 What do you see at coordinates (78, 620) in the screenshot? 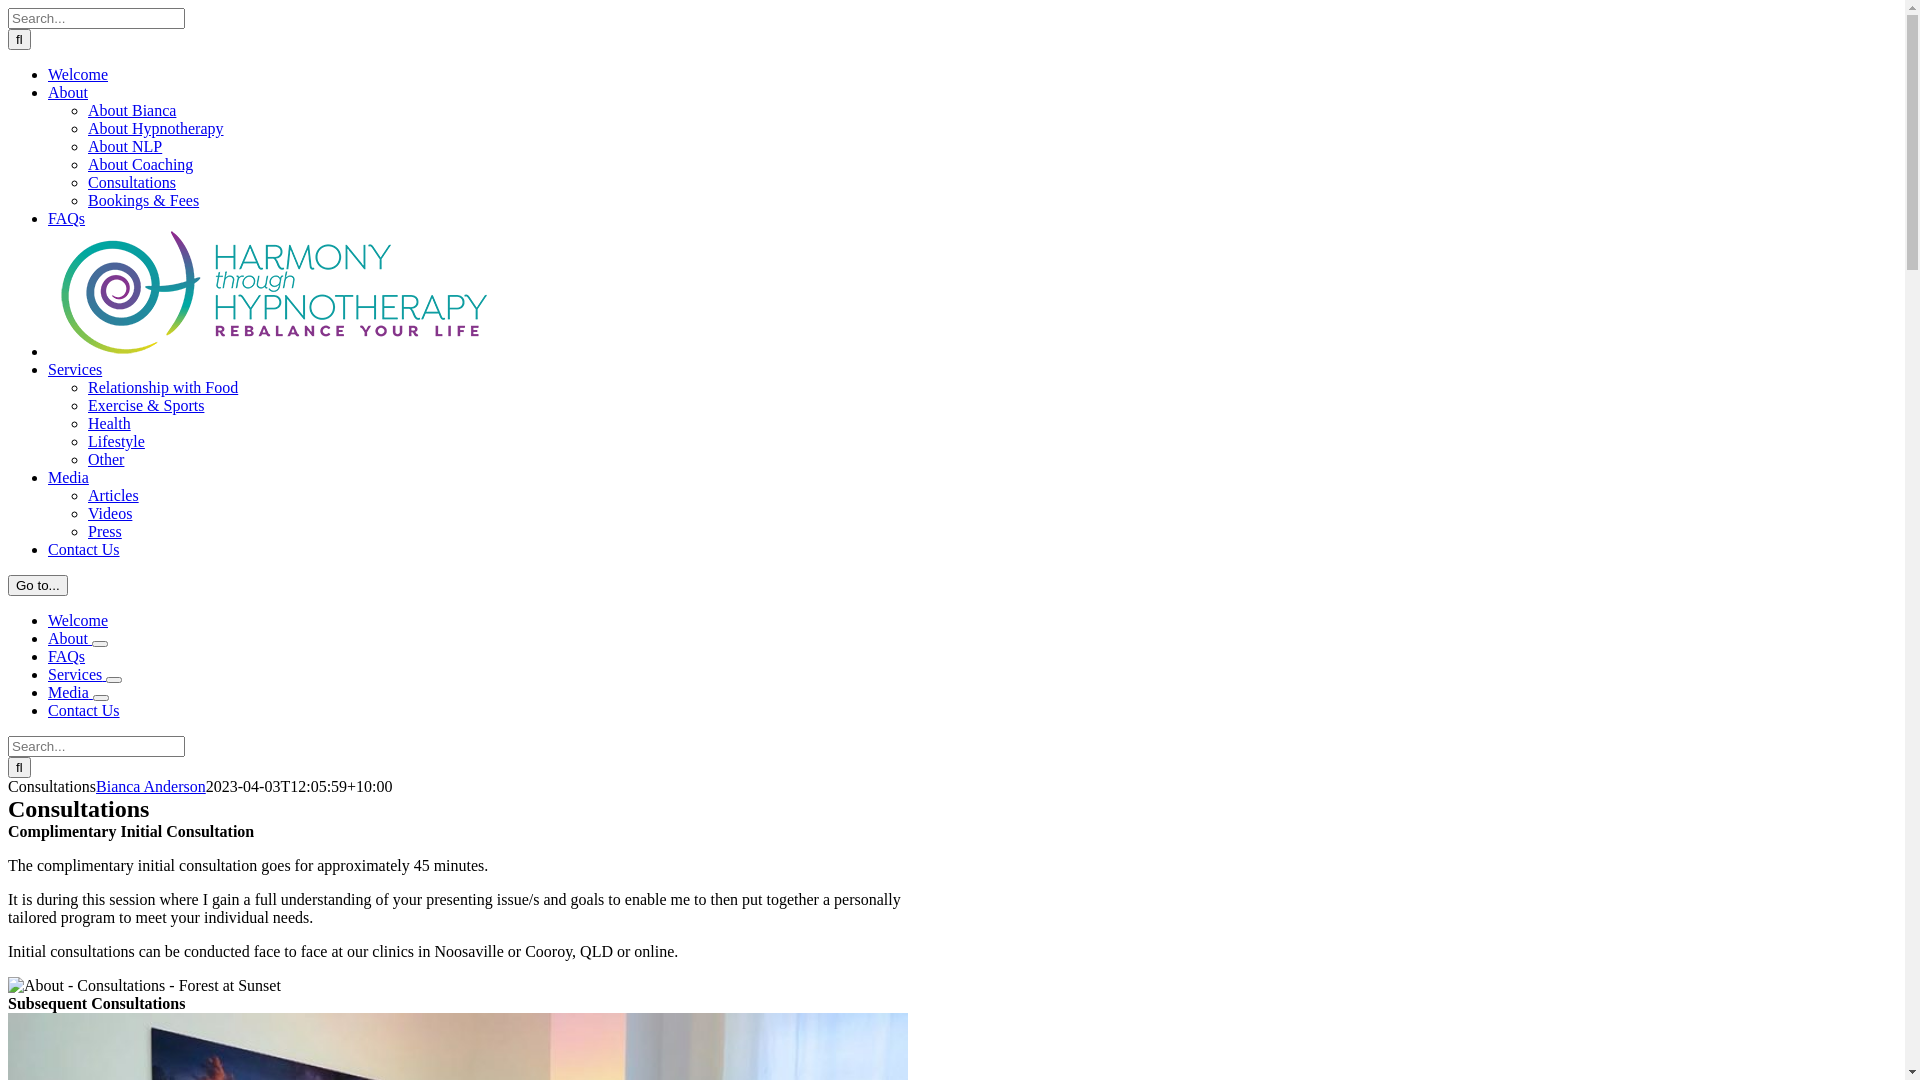
I see `Welcome` at bounding box center [78, 620].